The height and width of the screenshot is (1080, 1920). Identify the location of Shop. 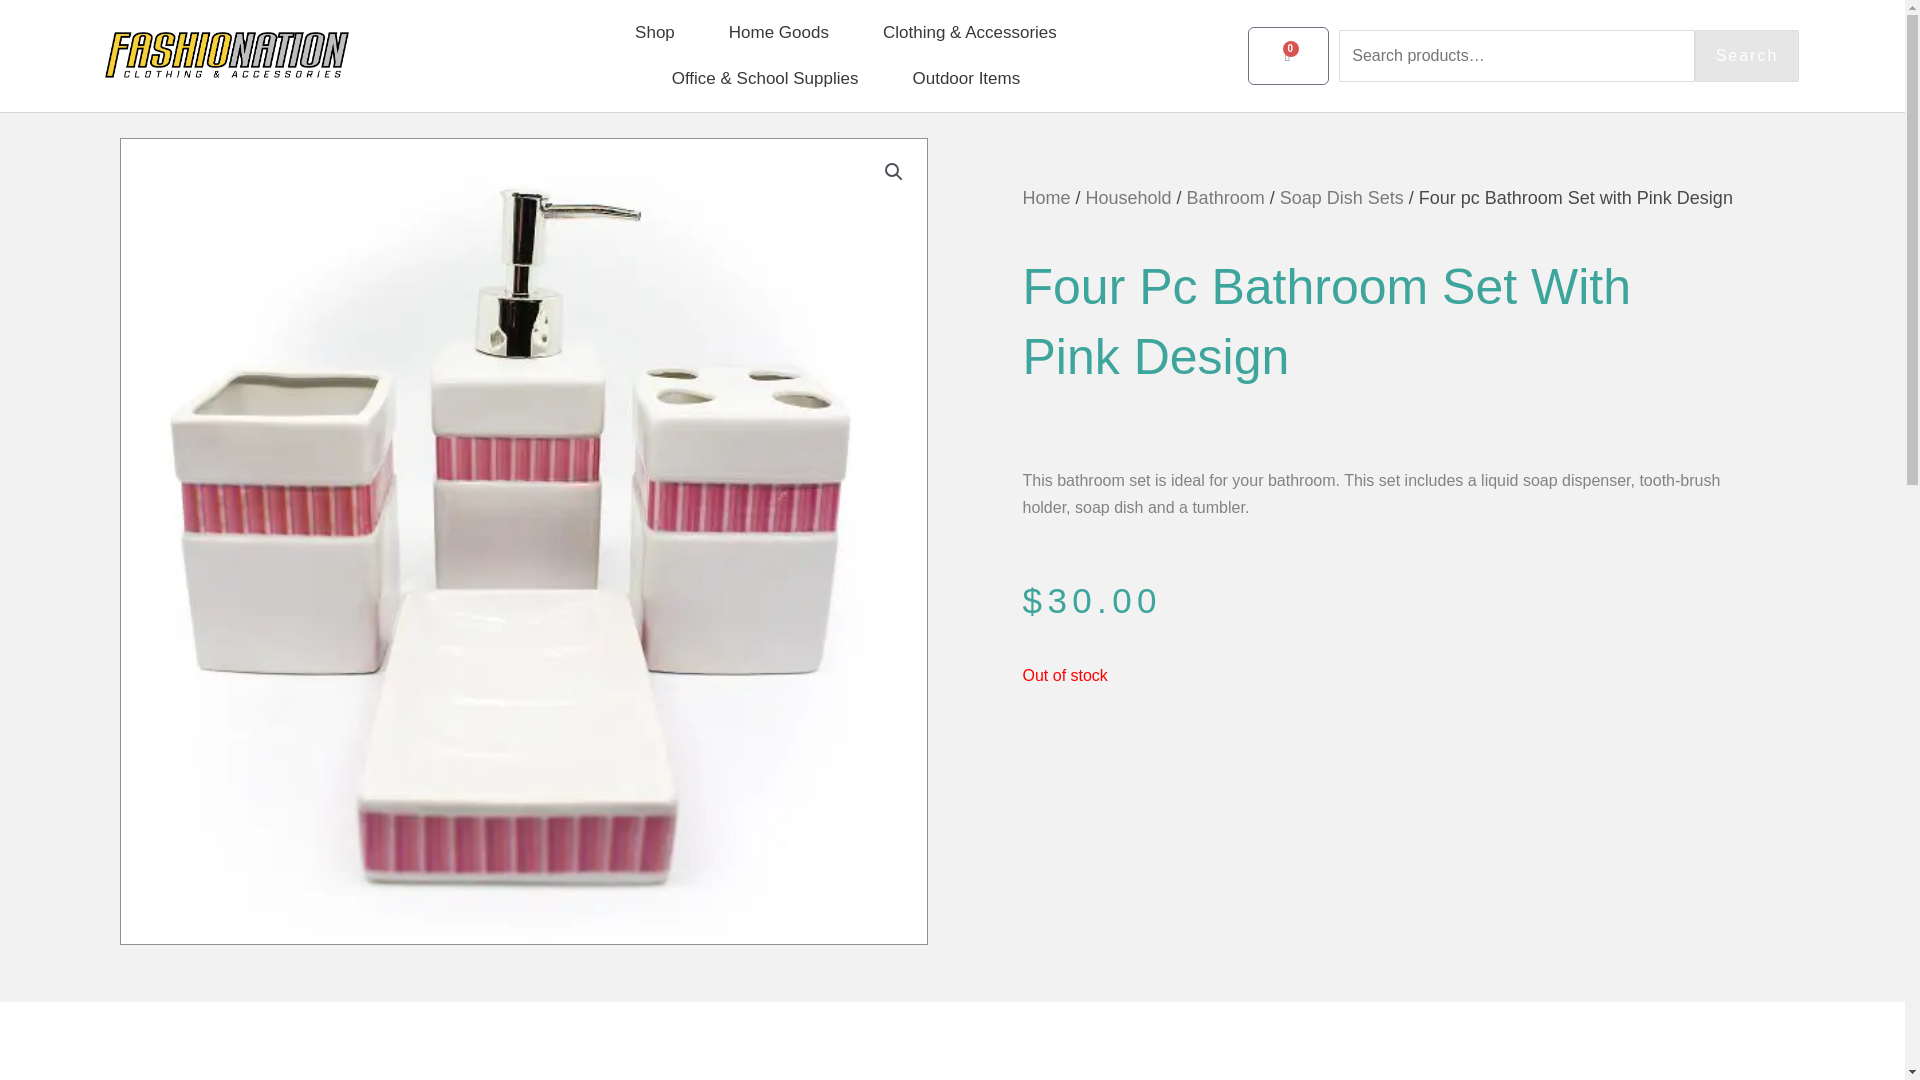
(655, 32).